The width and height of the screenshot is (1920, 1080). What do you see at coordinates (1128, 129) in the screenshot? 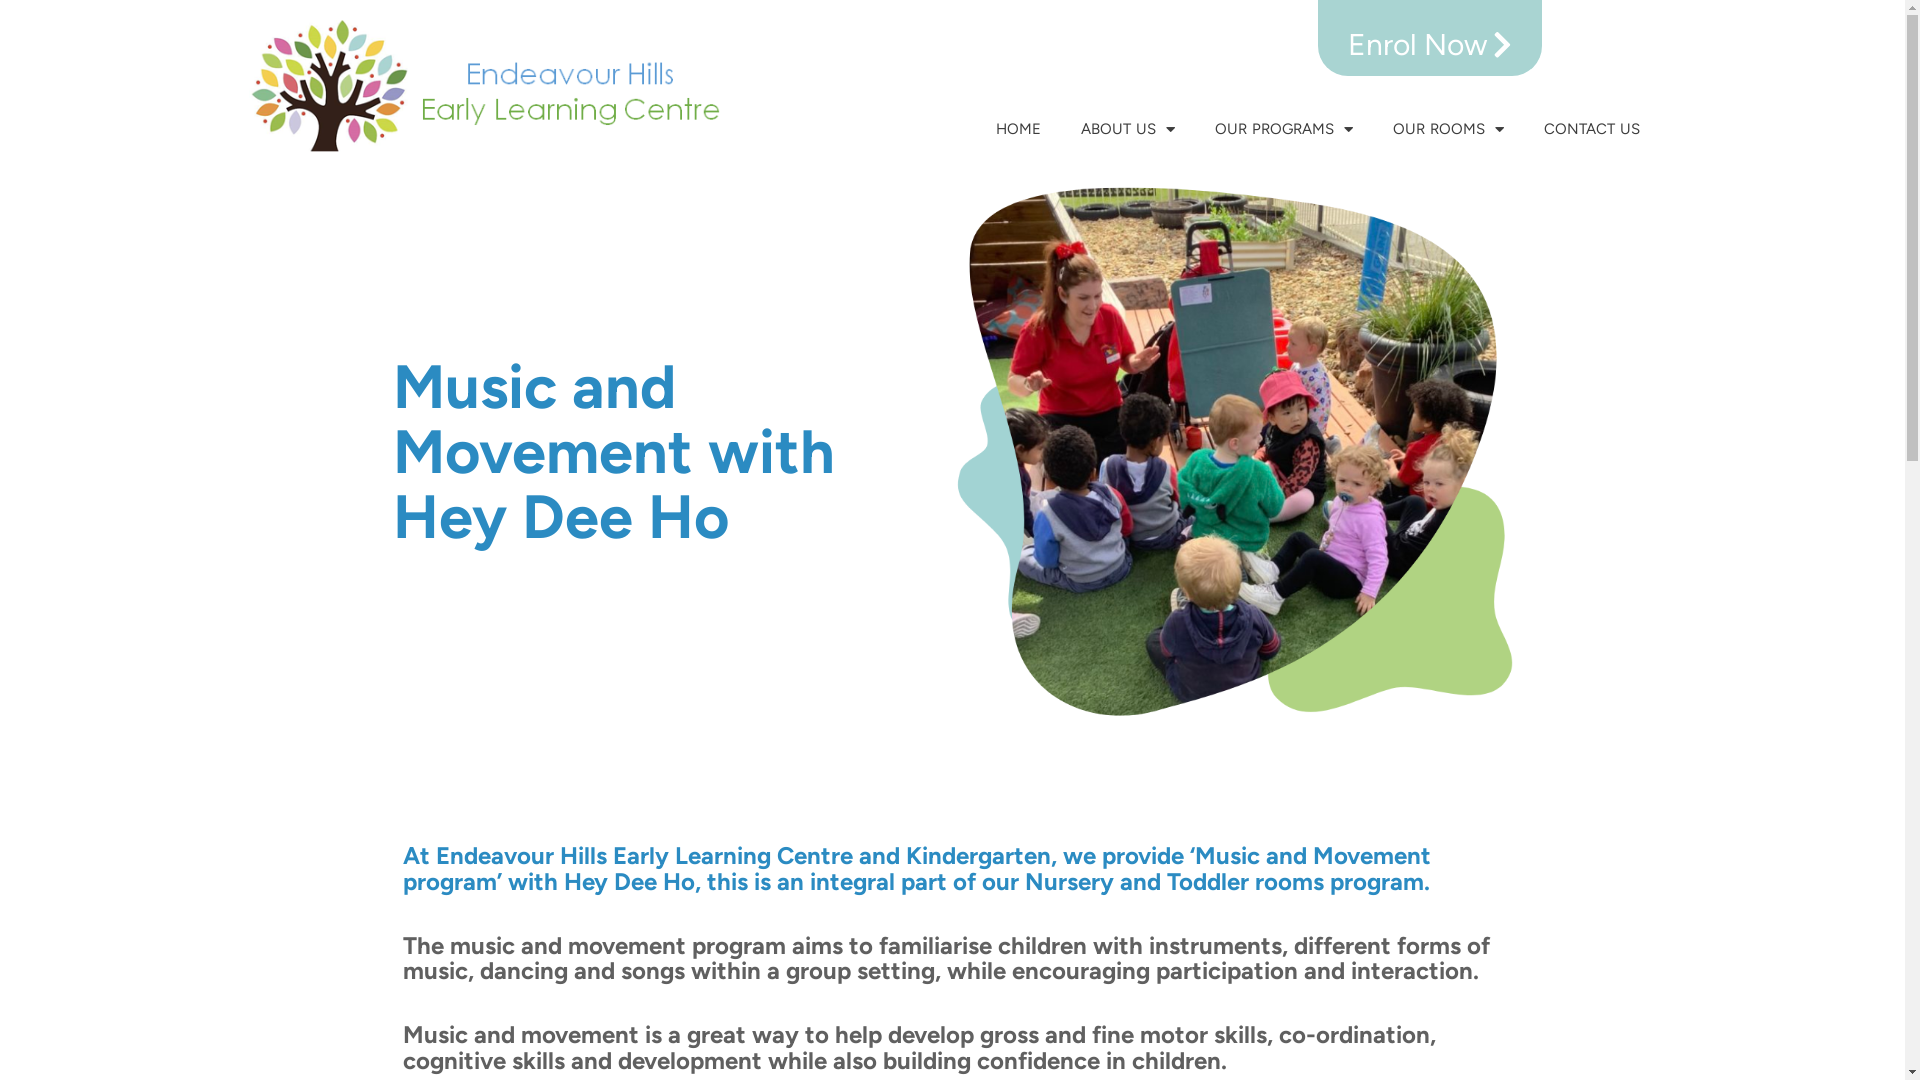
I see `ABOUT US` at bounding box center [1128, 129].